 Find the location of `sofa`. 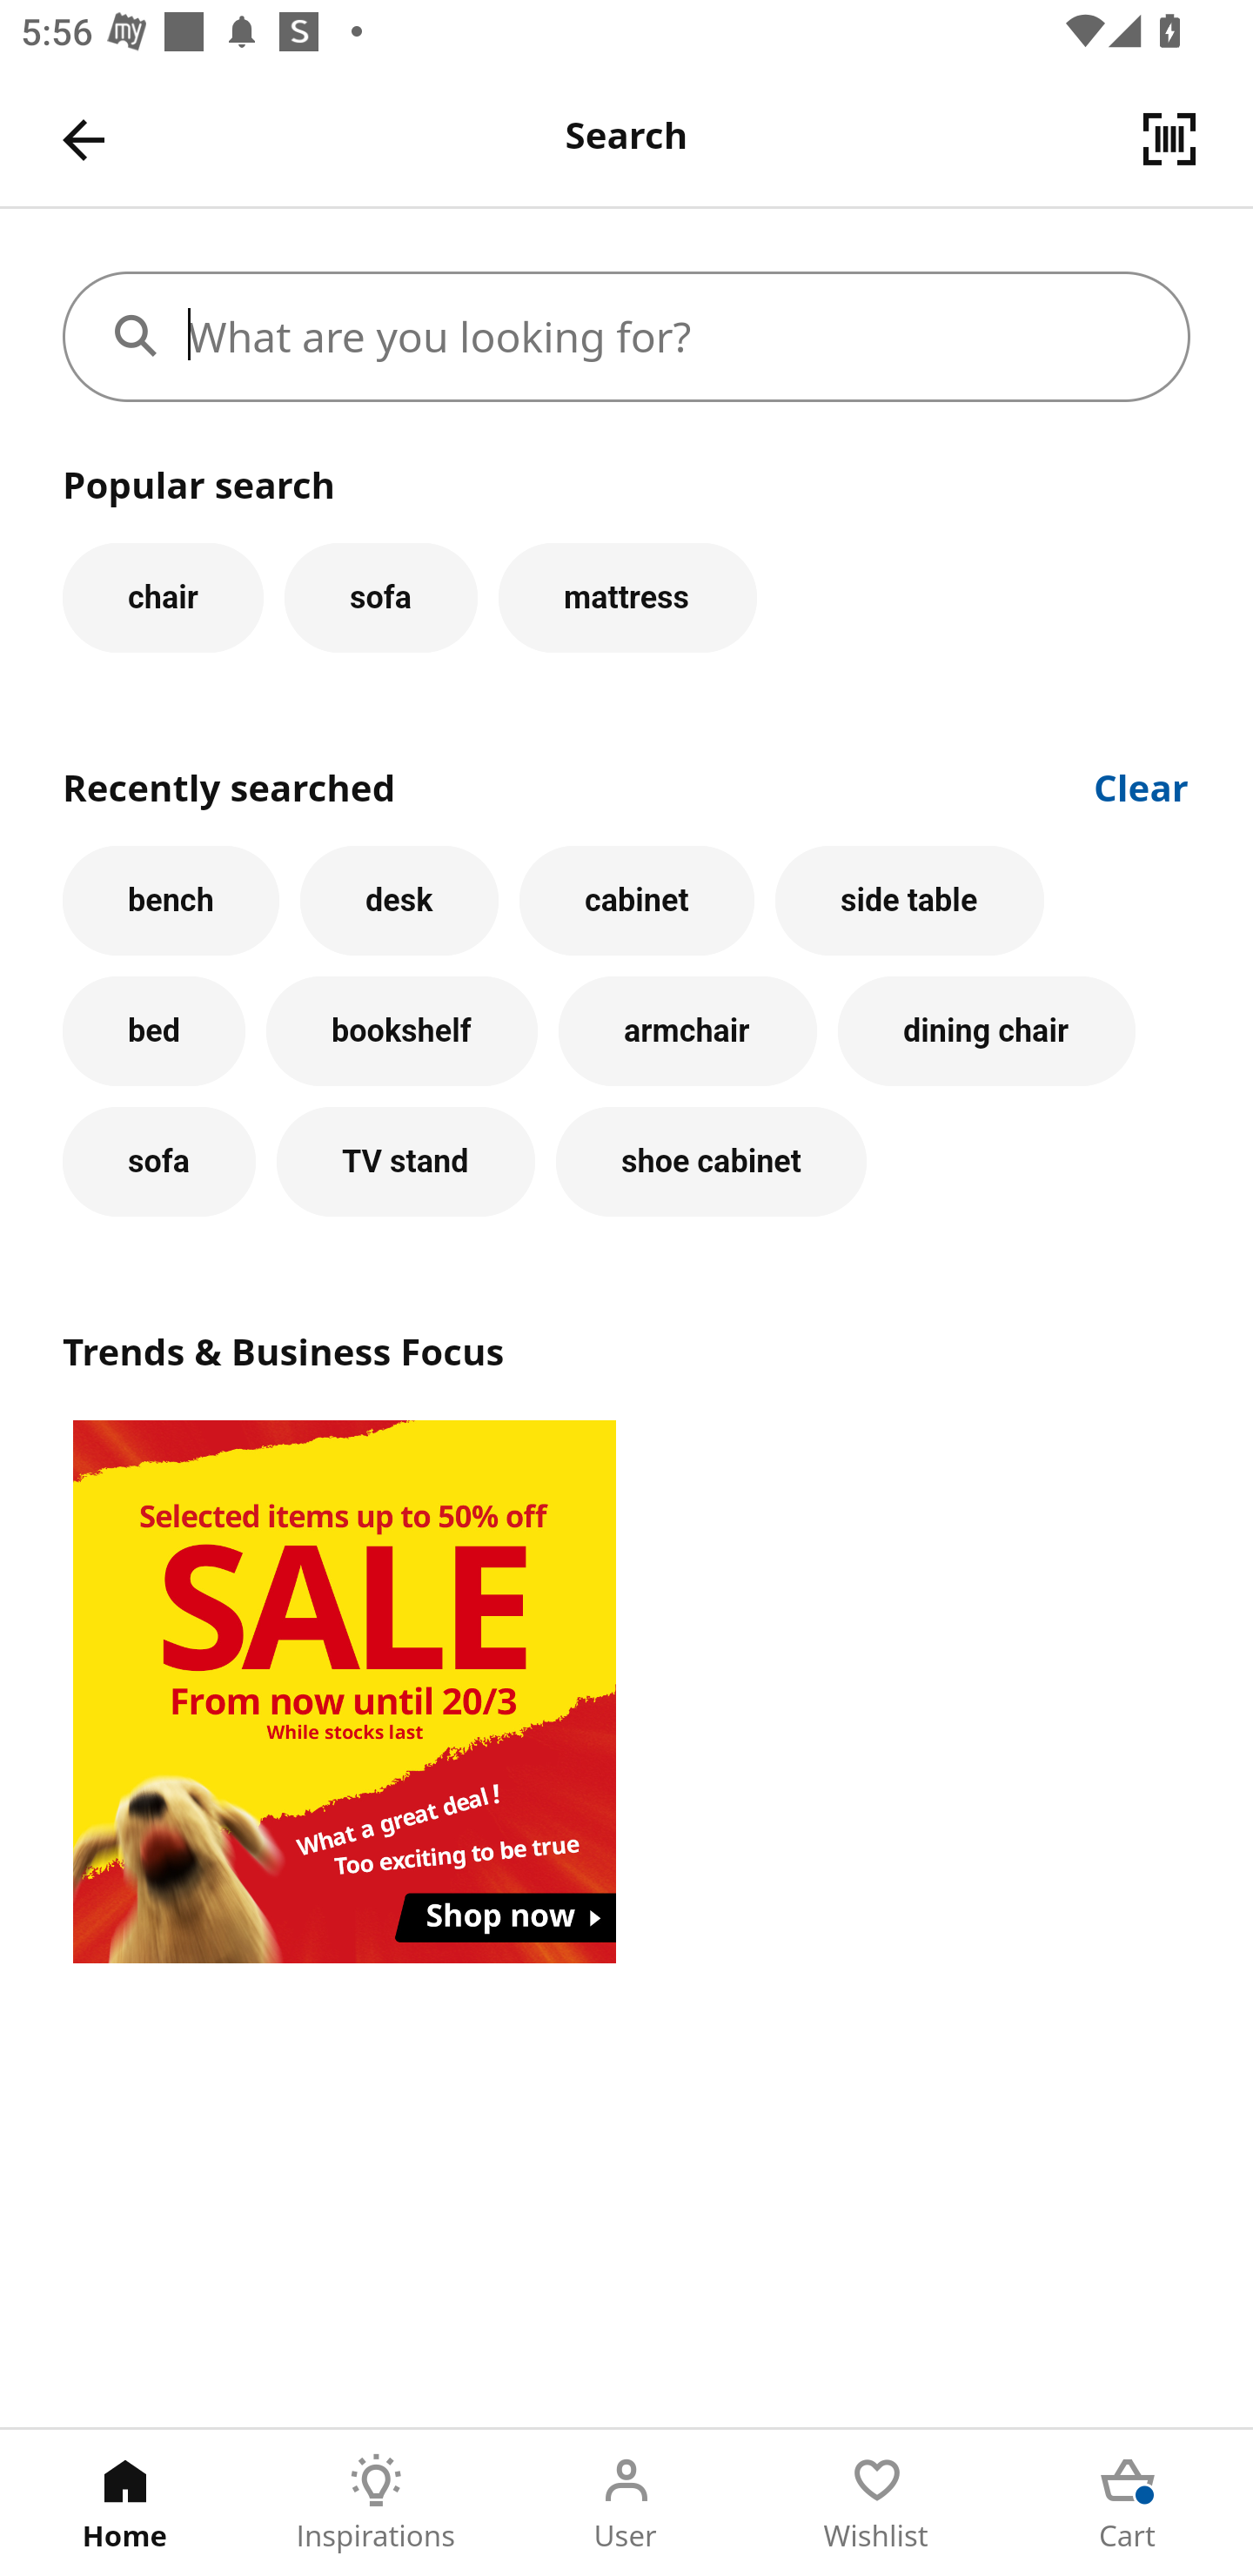

sofa is located at coordinates (380, 597).